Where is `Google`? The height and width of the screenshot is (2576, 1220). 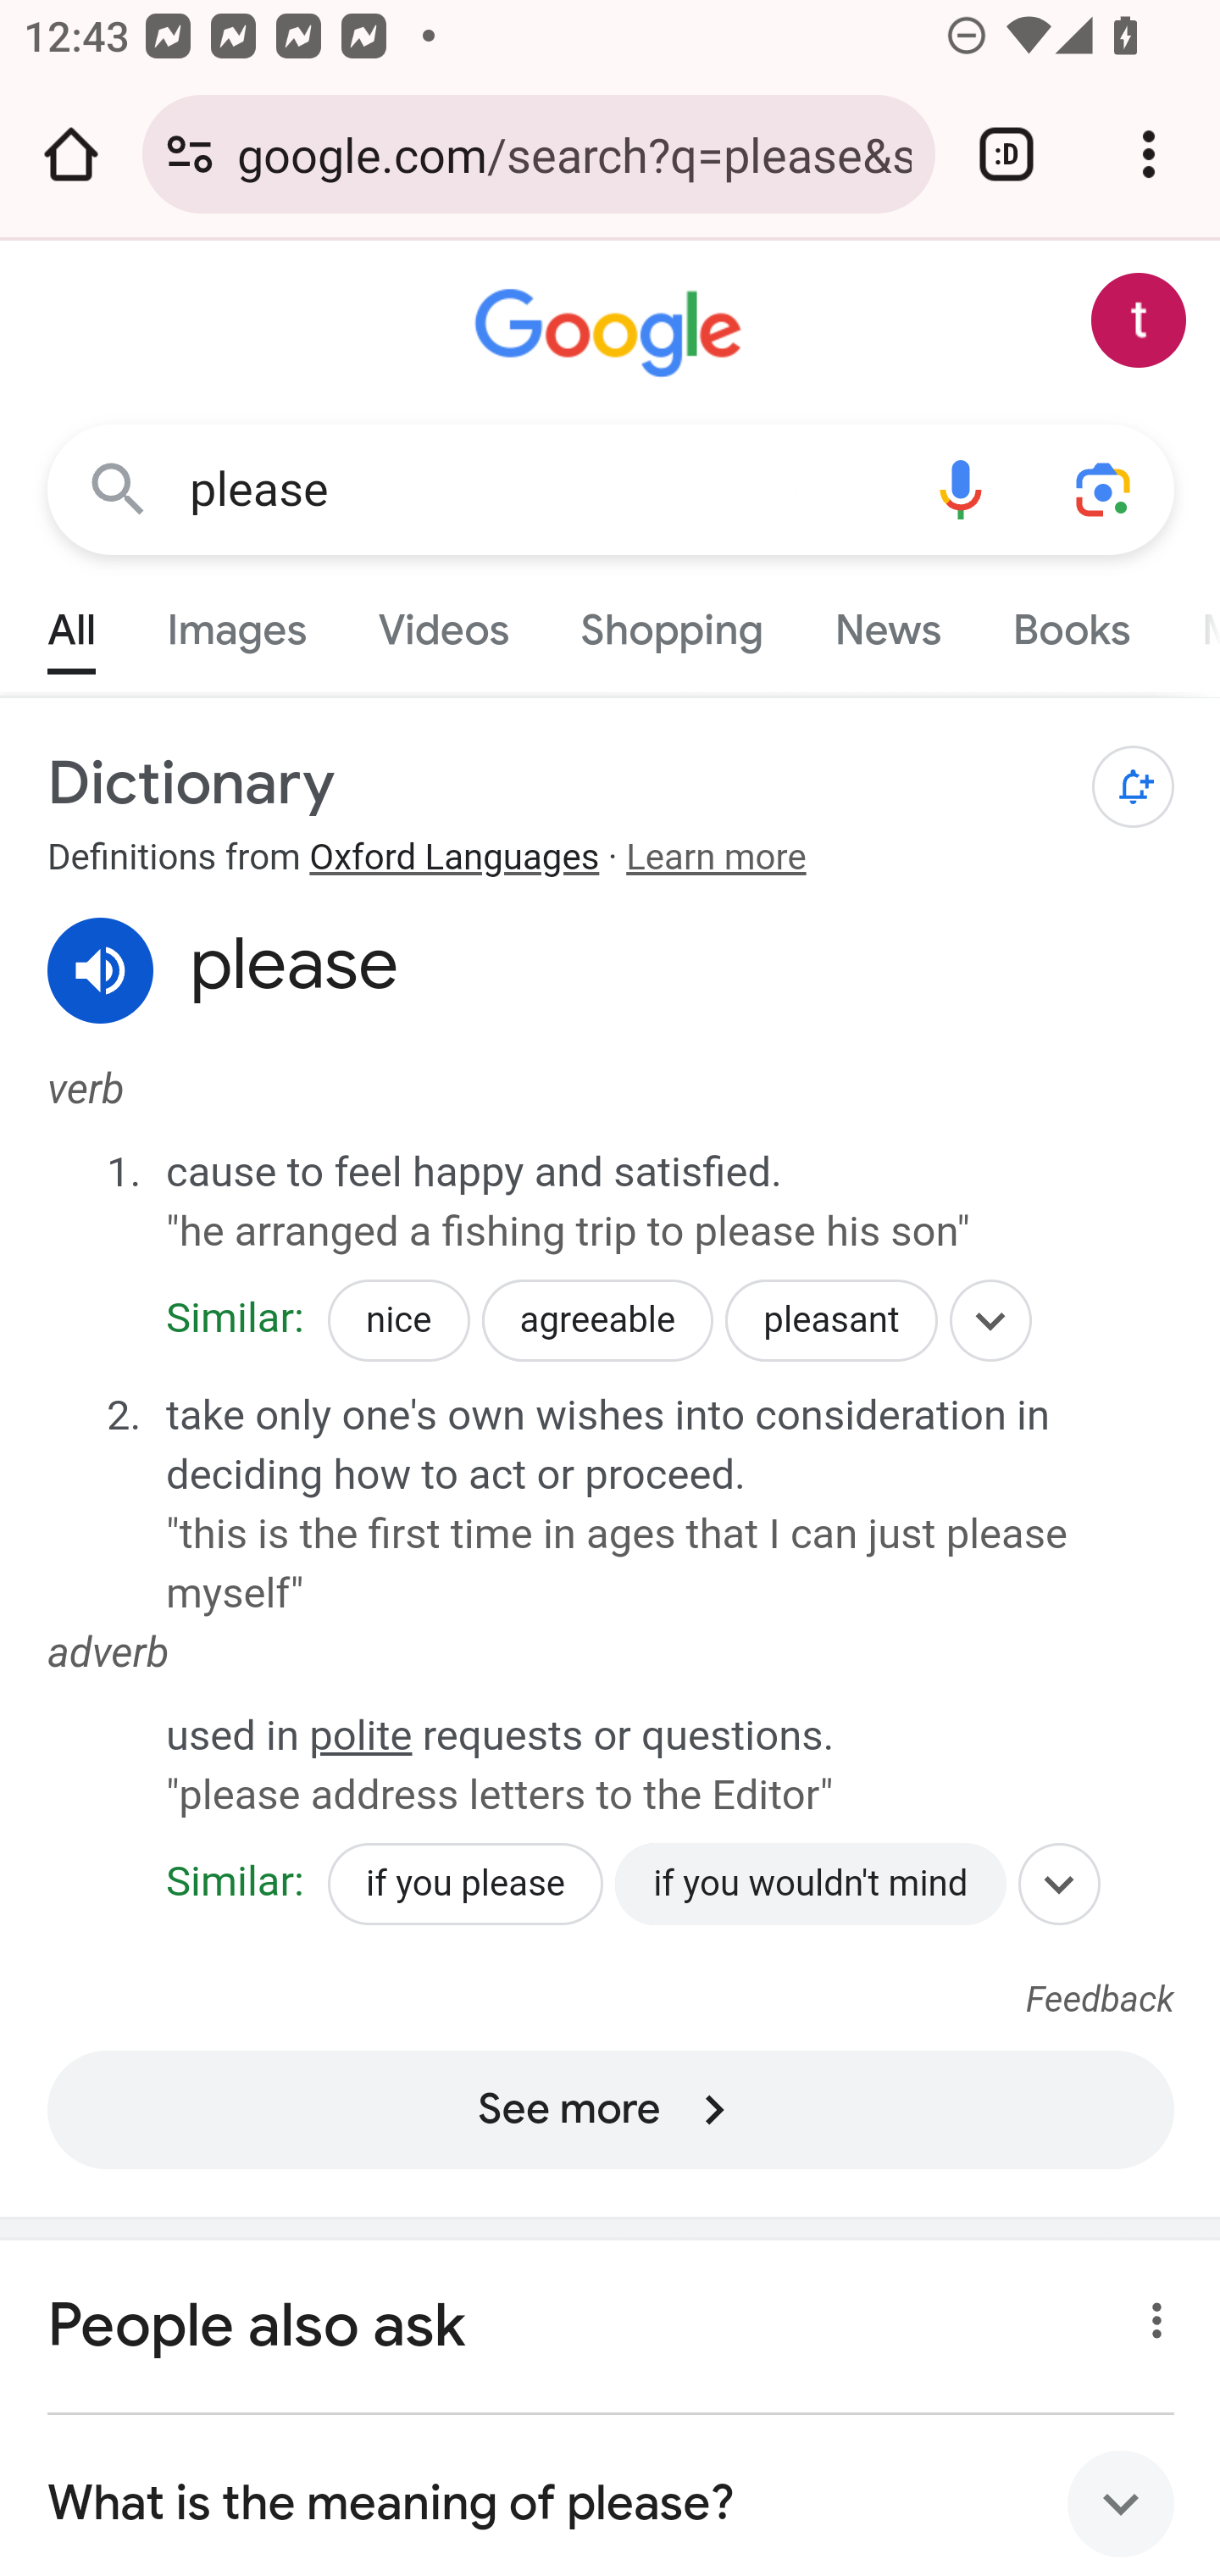 Google is located at coordinates (612, 334).